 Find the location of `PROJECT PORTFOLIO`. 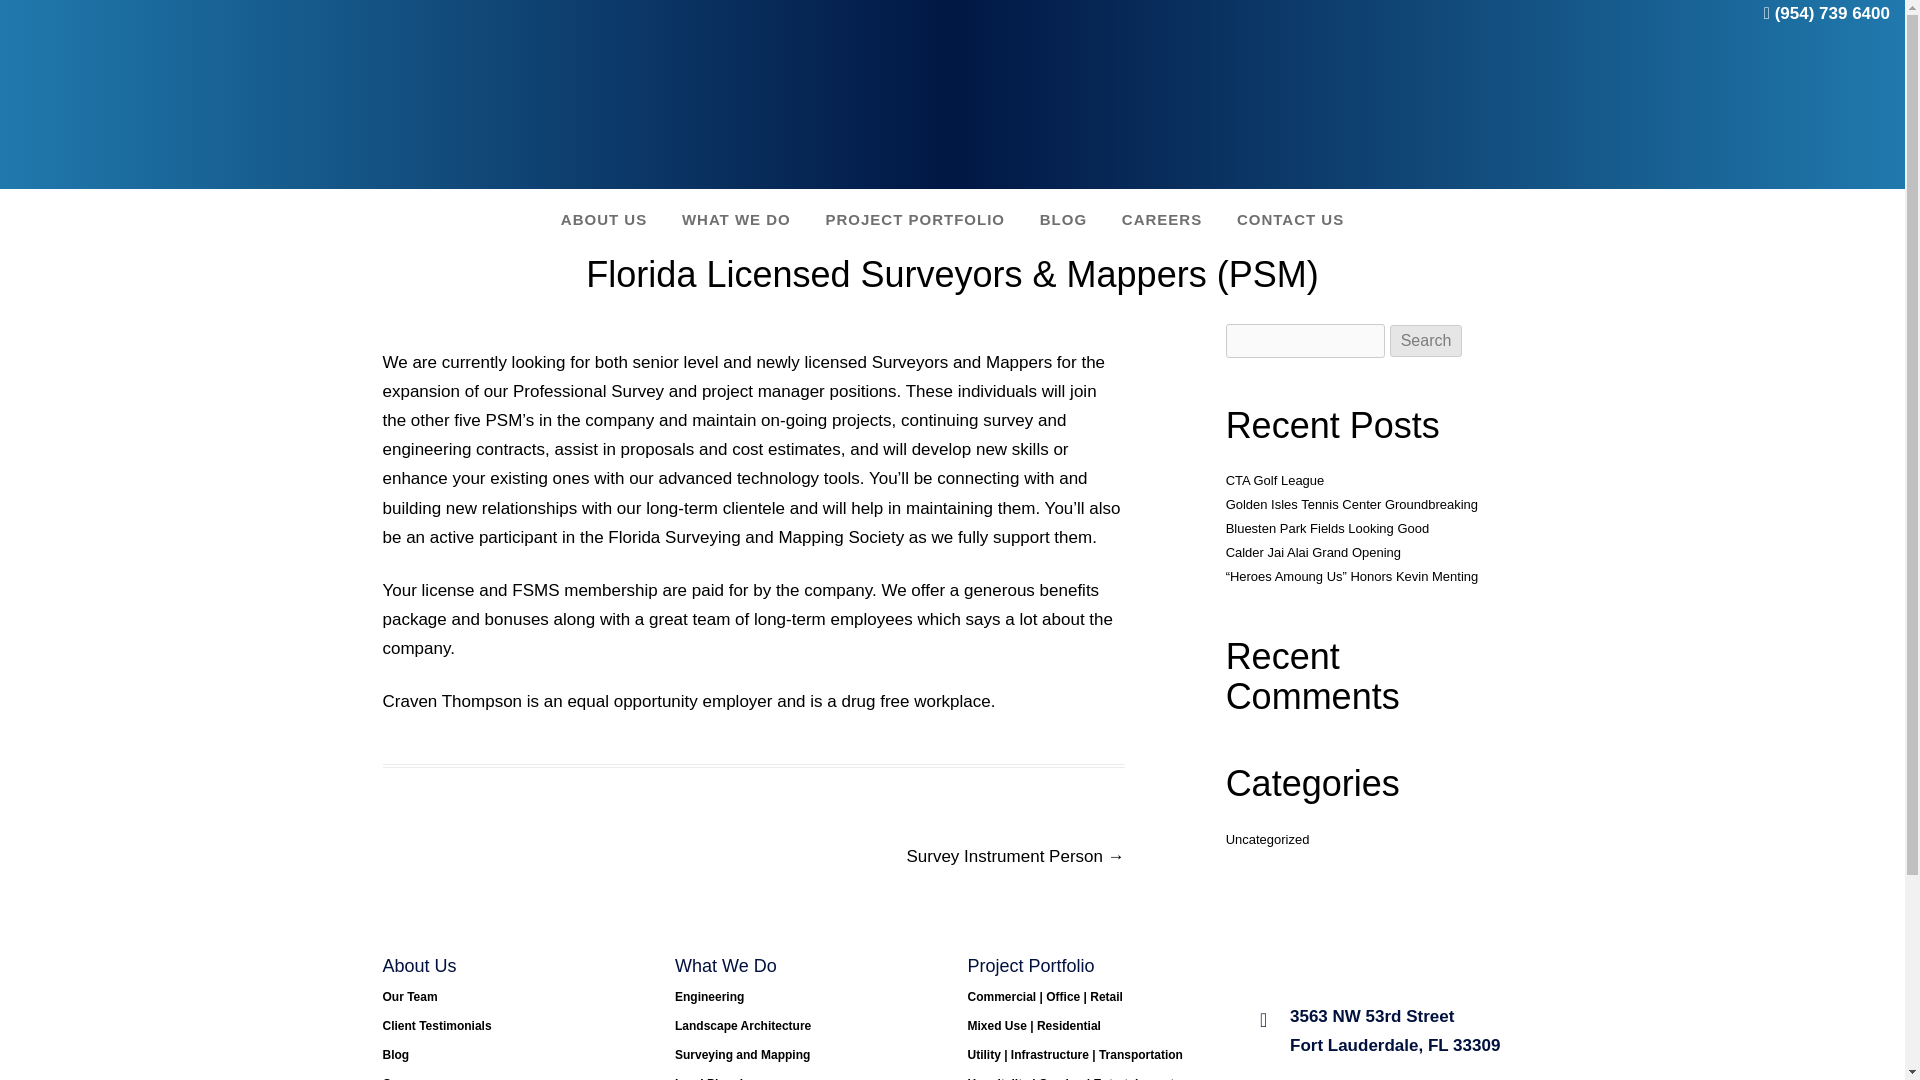

PROJECT PORTFOLIO is located at coordinates (916, 218).